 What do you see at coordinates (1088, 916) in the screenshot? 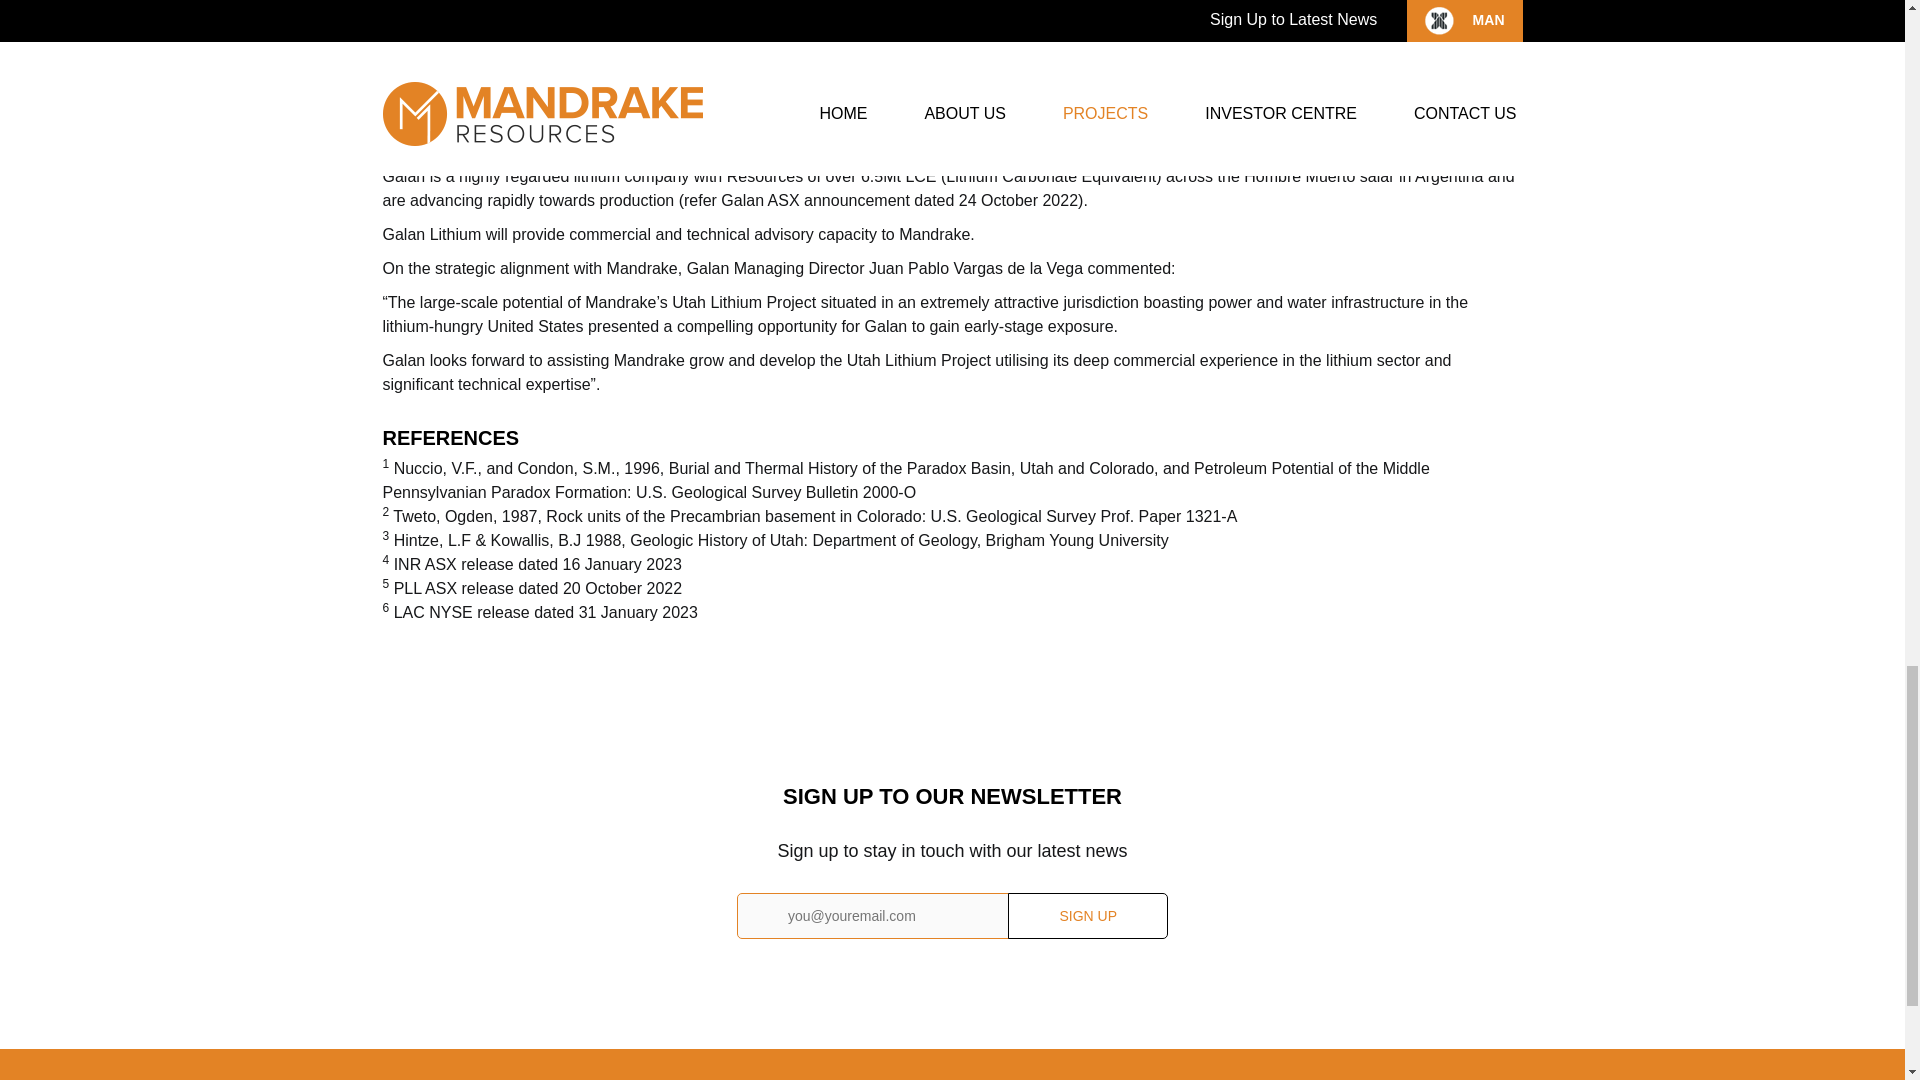
I see `Sign Up` at bounding box center [1088, 916].